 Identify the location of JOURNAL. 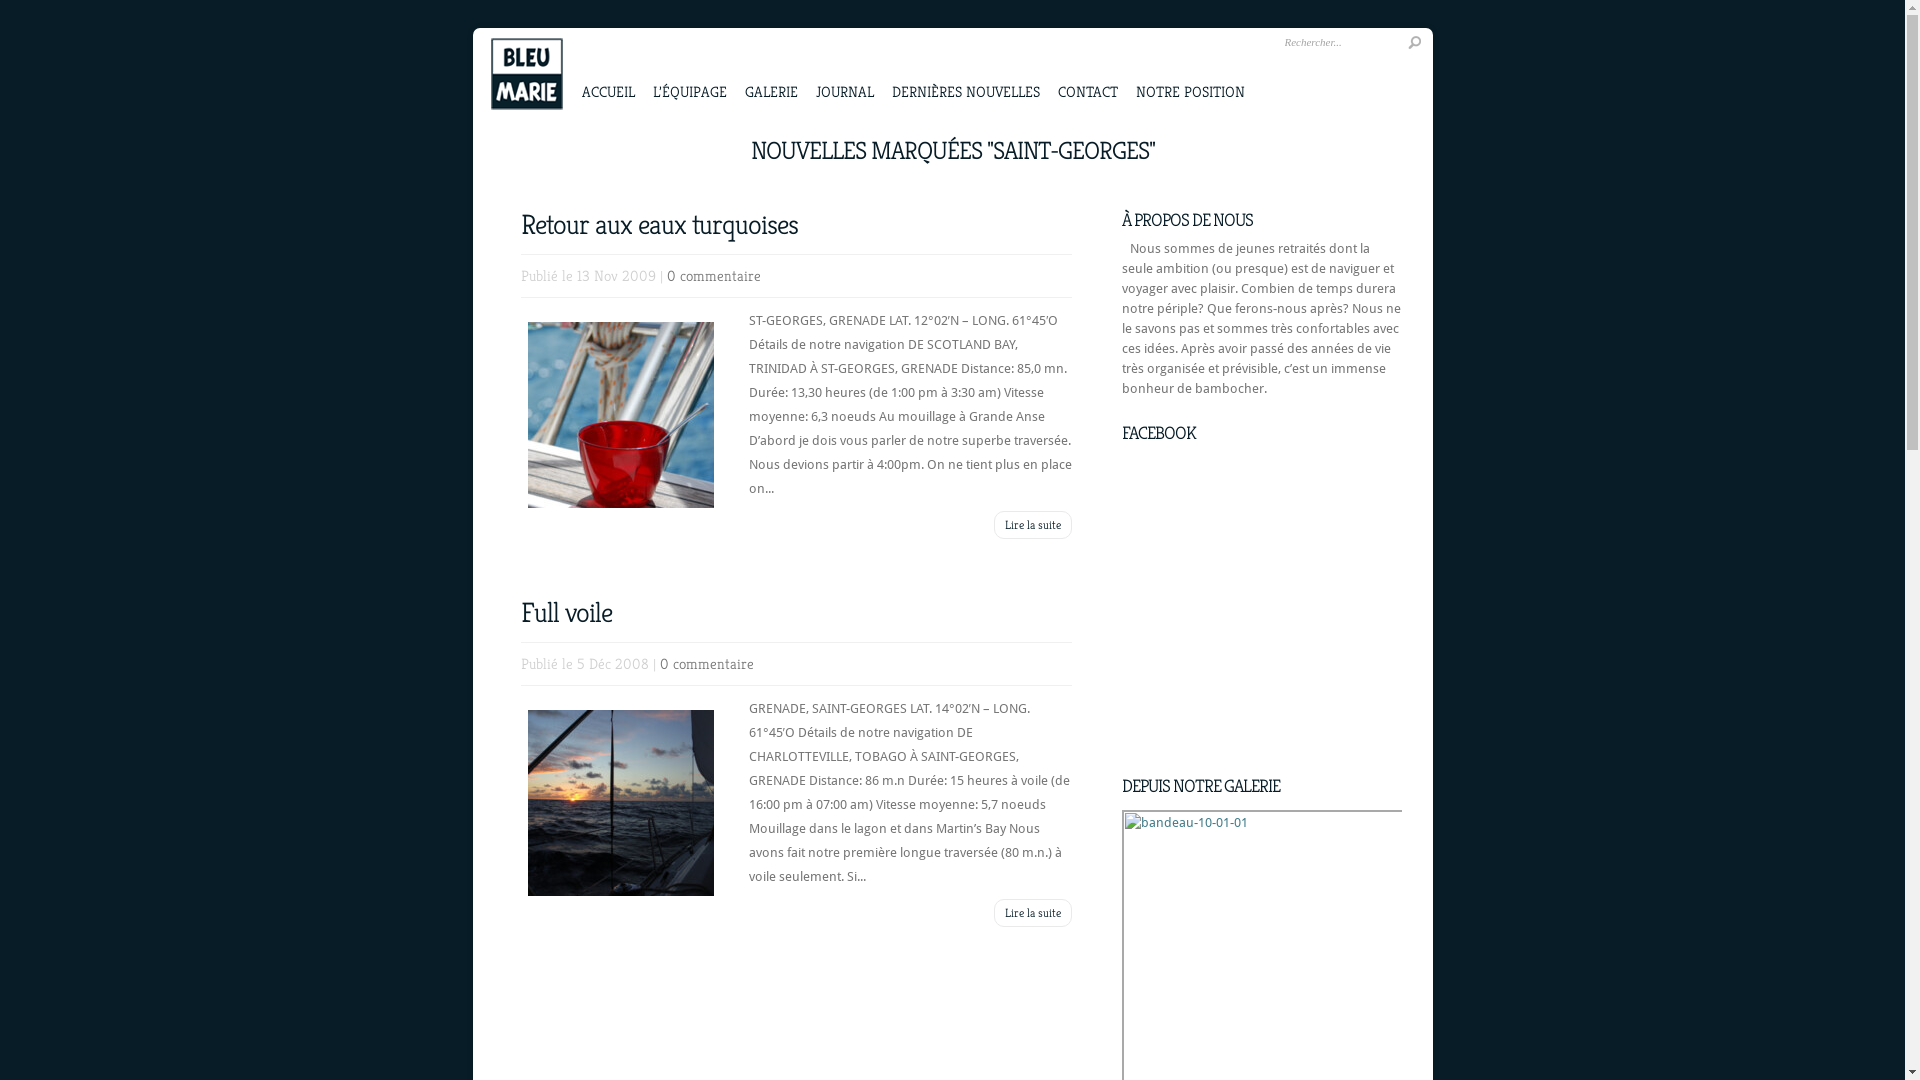
(845, 70).